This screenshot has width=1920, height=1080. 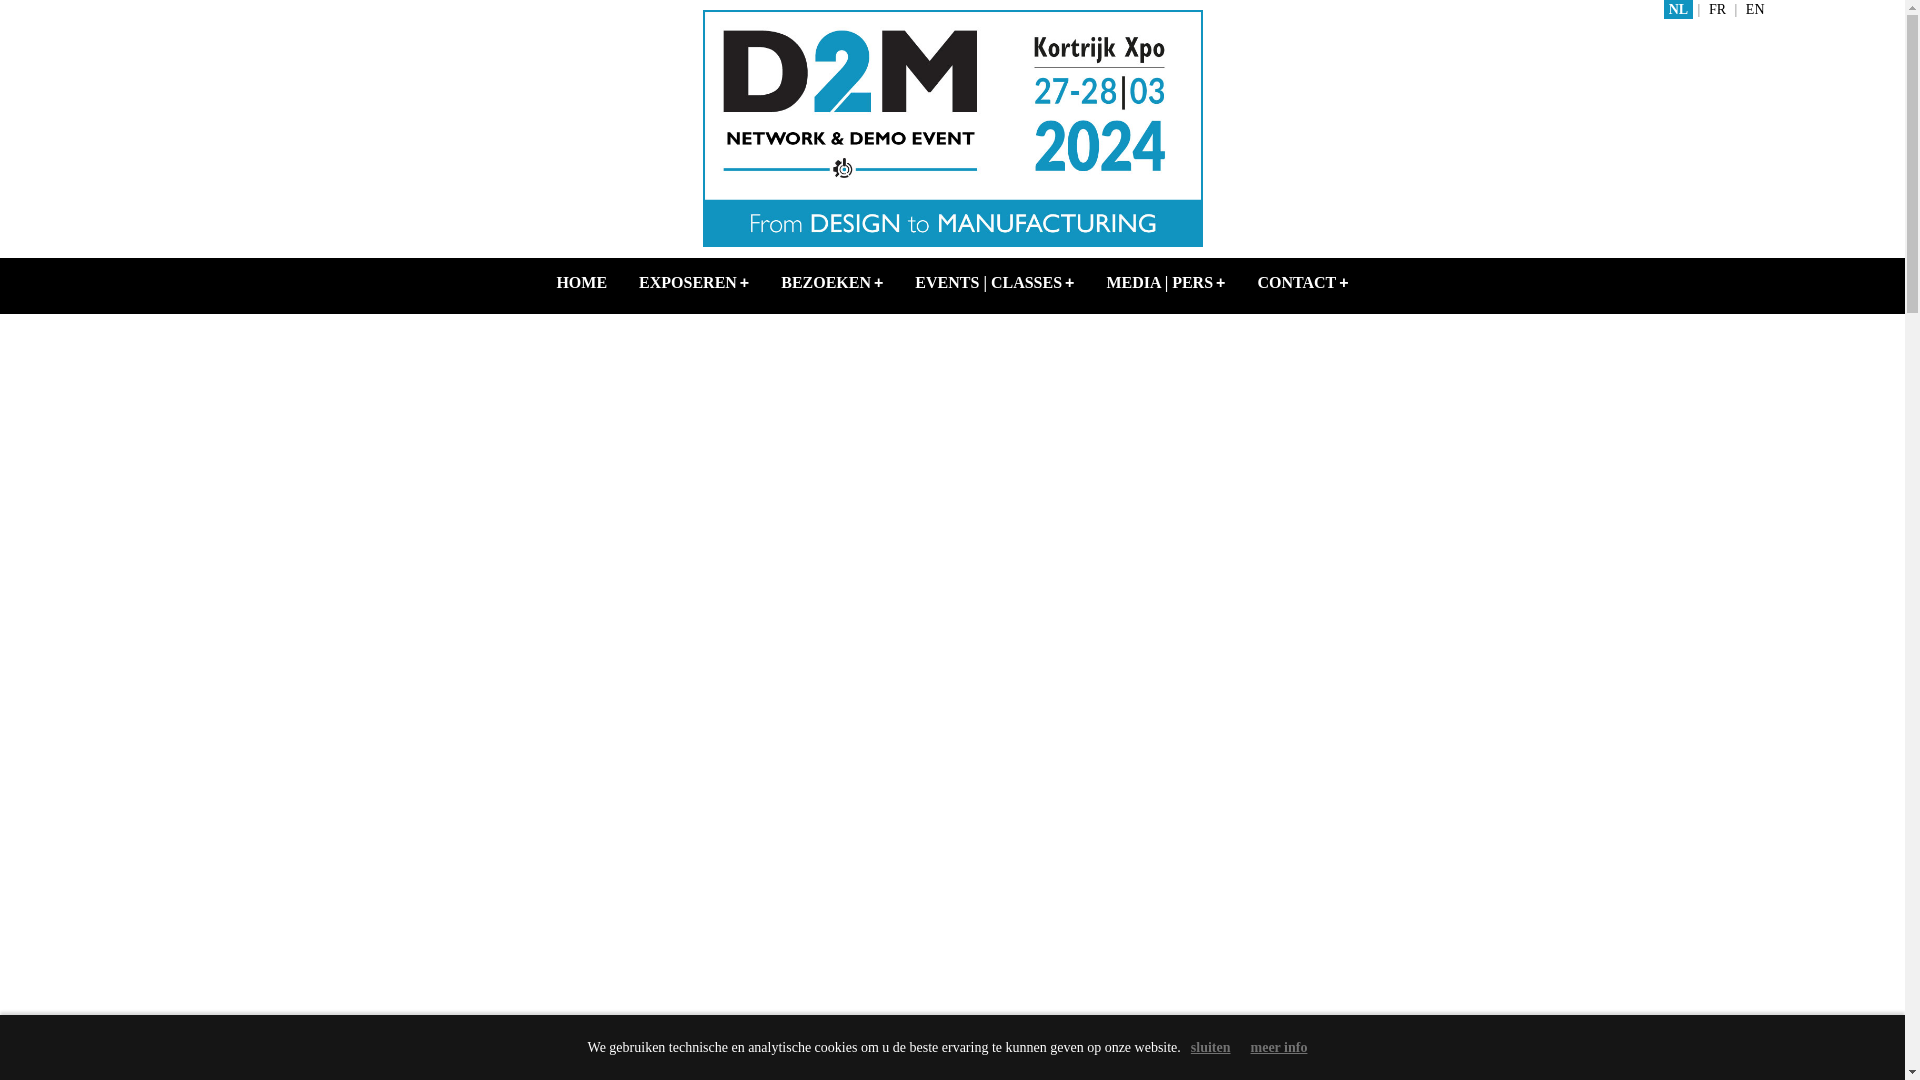 I want to click on HOME, so click(x=582, y=284).